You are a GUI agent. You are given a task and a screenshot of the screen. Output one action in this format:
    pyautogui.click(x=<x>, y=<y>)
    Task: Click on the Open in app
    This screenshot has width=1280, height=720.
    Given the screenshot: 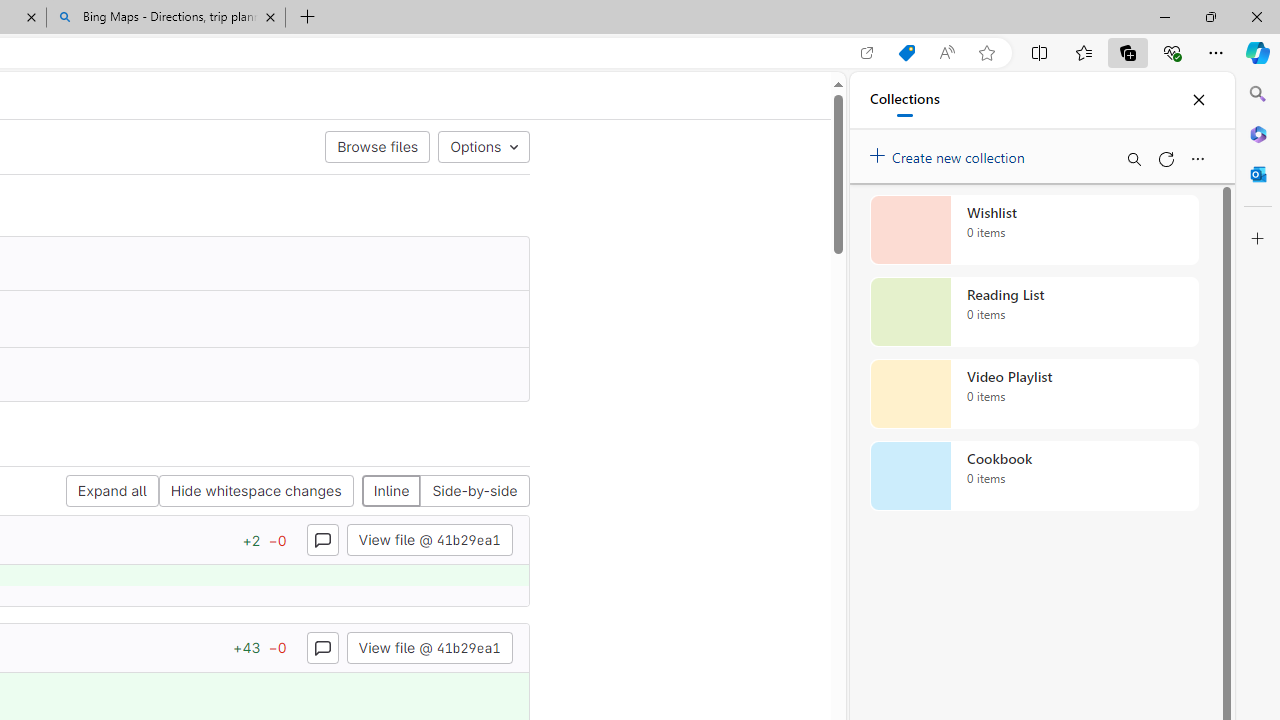 What is the action you would take?
    pyautogui.click(x=867, y=53)
    